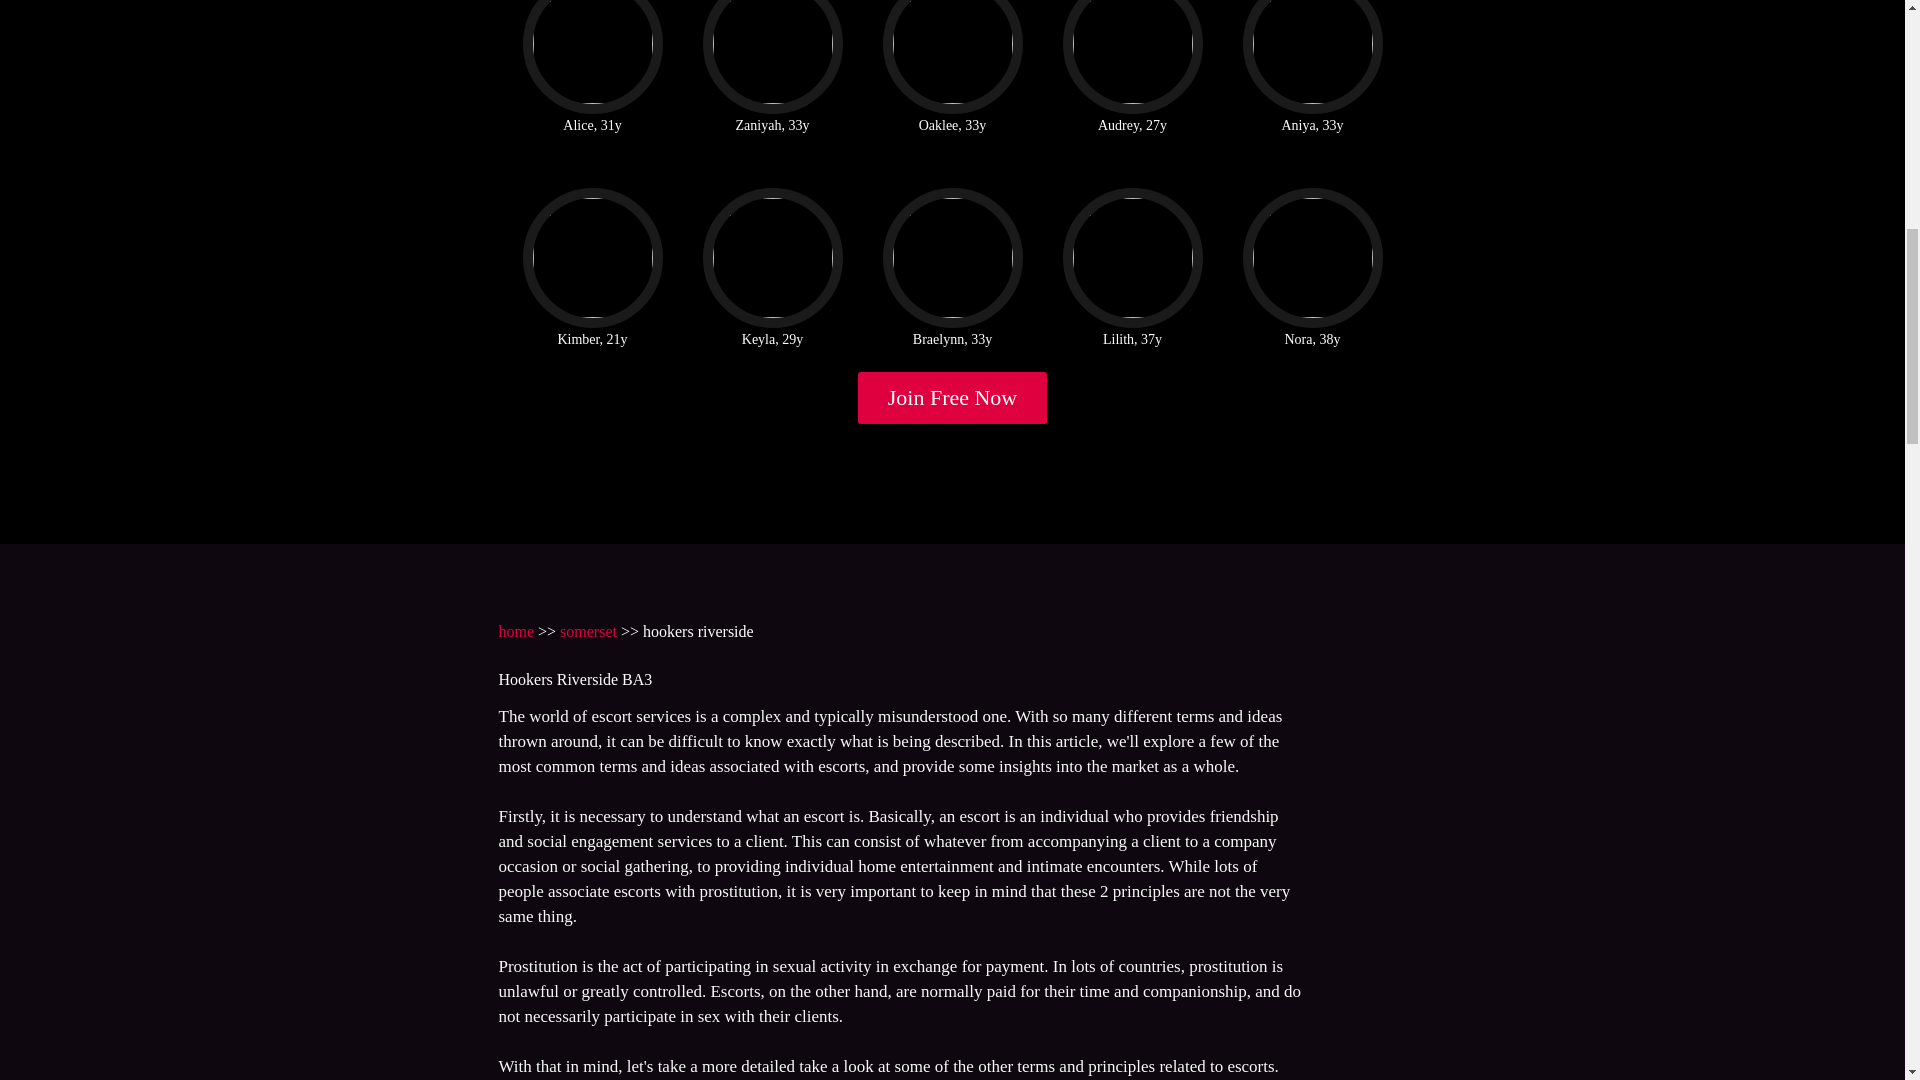  What do you see at coordinates (588, 632) in the screenshot?
I see `somerset` at bounding box center [588, 632].